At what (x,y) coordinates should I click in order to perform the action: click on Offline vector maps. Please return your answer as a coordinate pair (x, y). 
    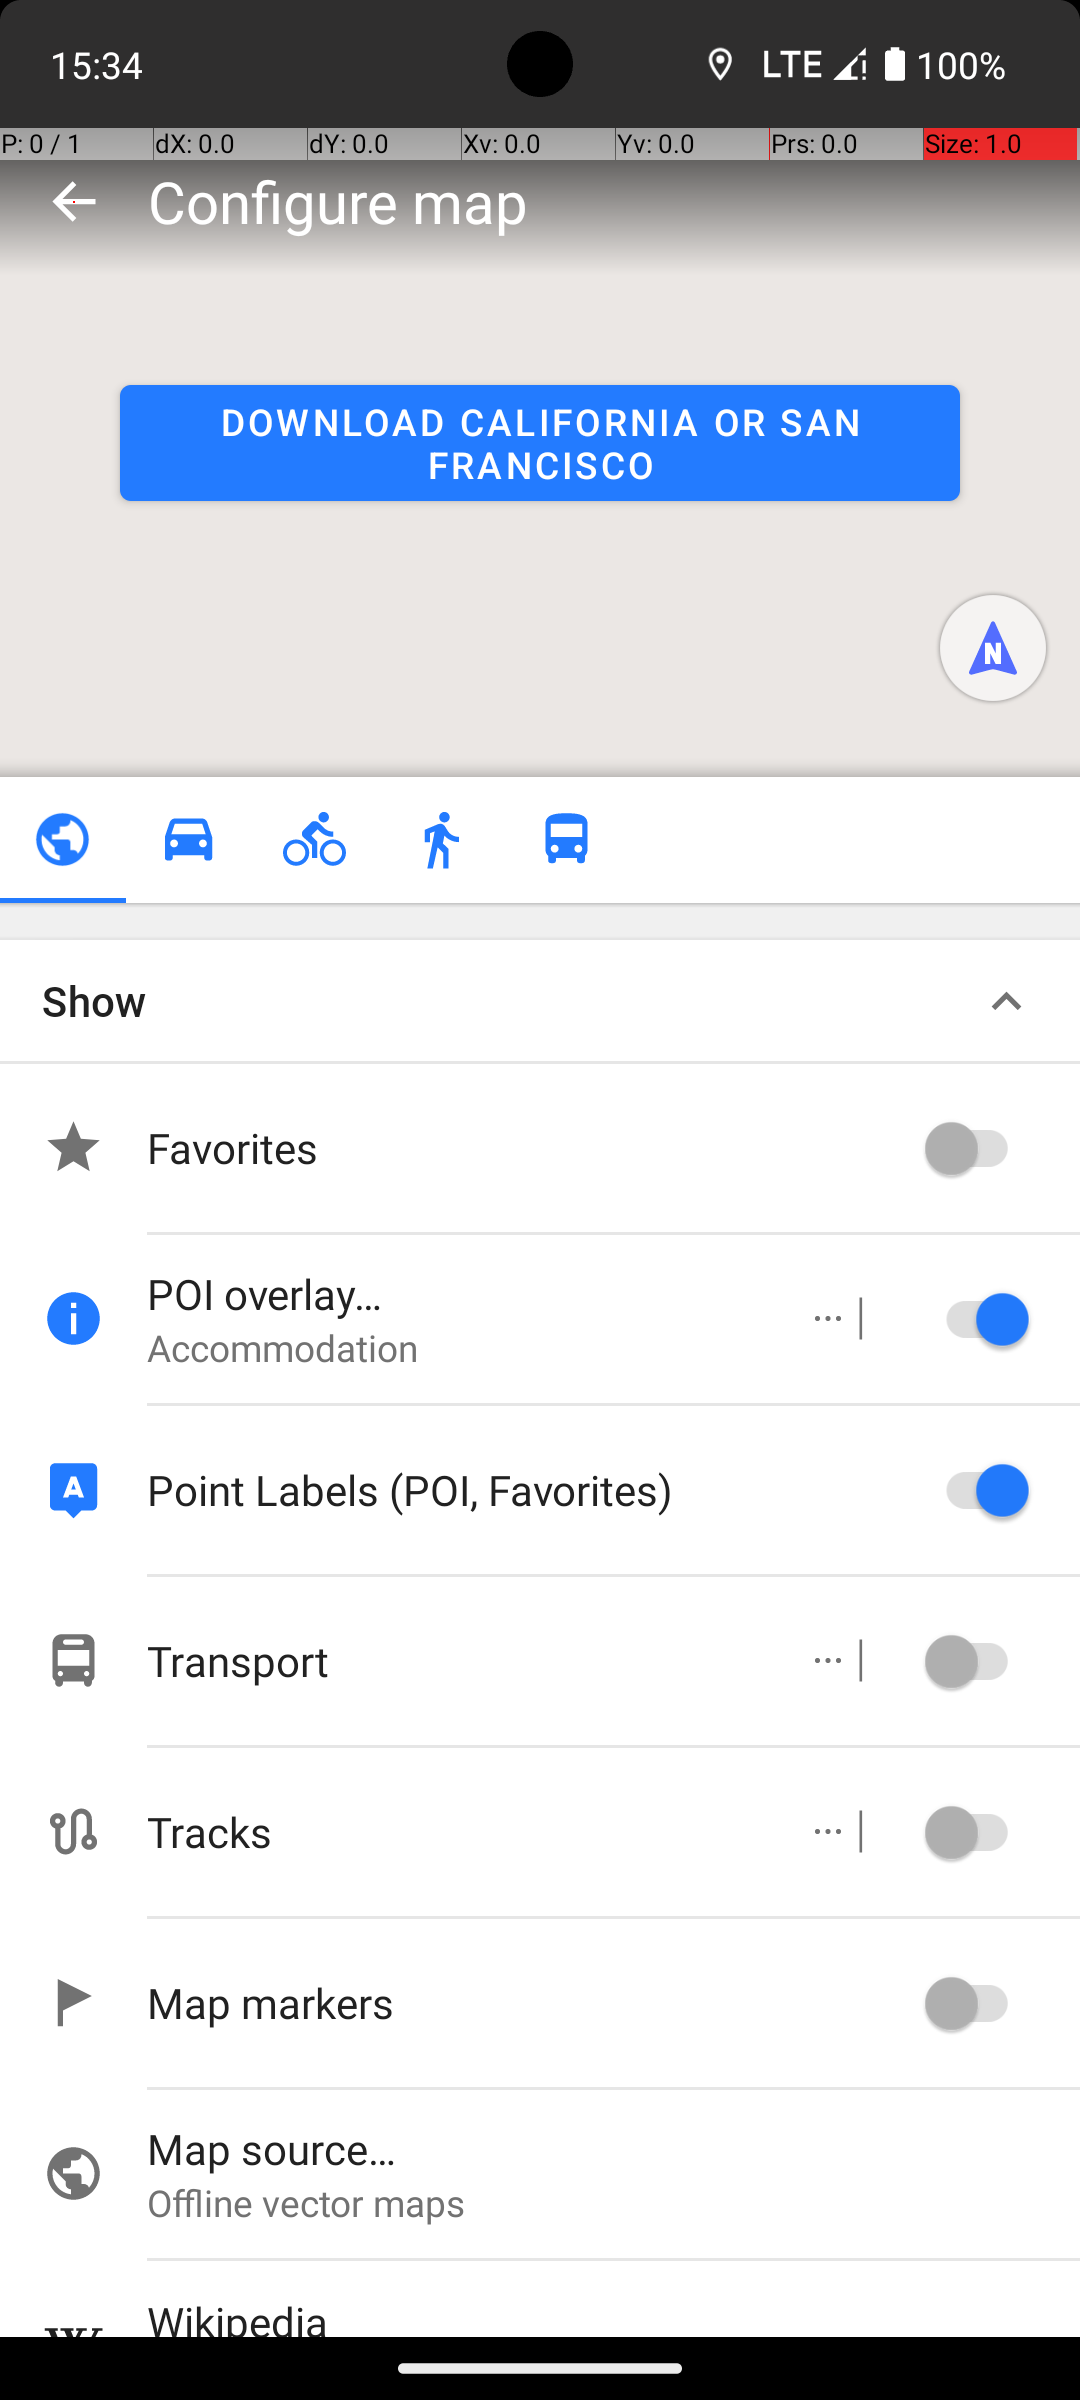
    Looking at the image, I should click on (614, 2202).